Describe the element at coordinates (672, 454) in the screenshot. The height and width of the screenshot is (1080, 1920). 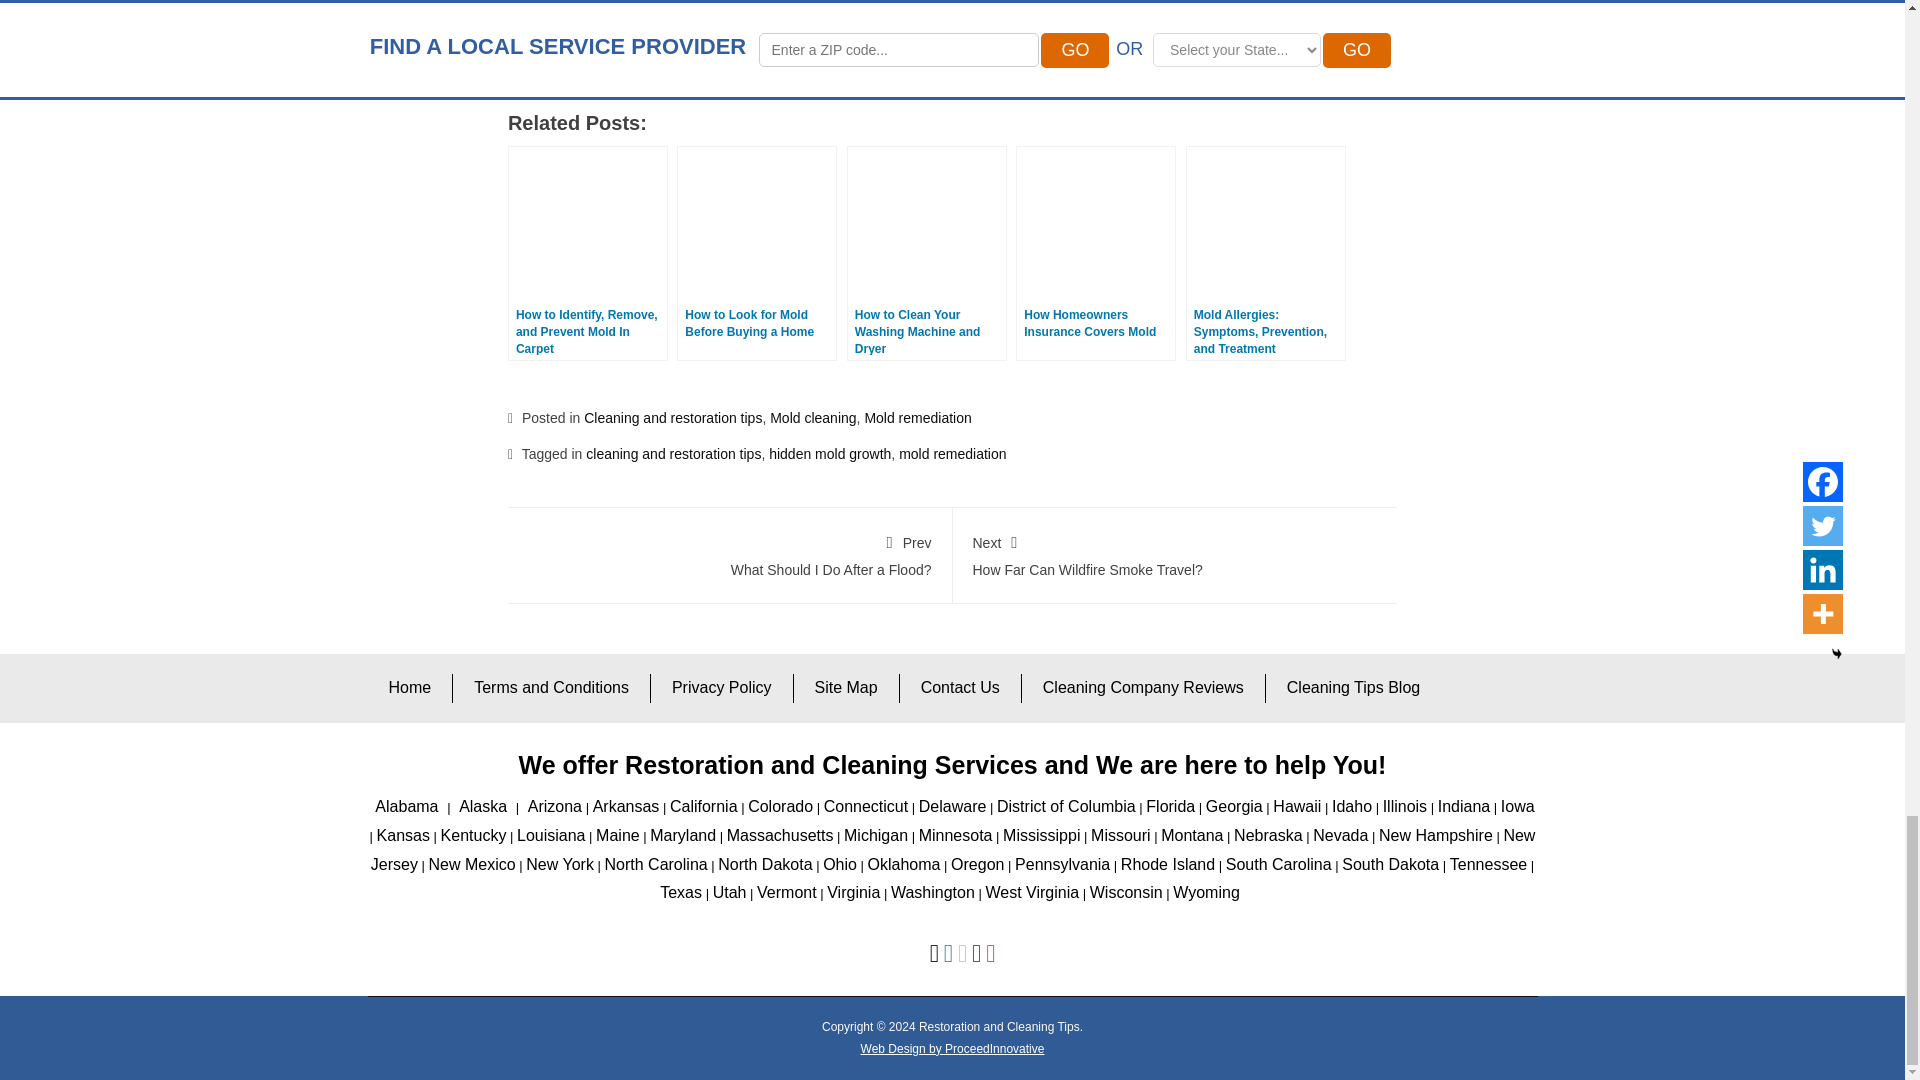
I see `cleaning and restoration tips` at that location.